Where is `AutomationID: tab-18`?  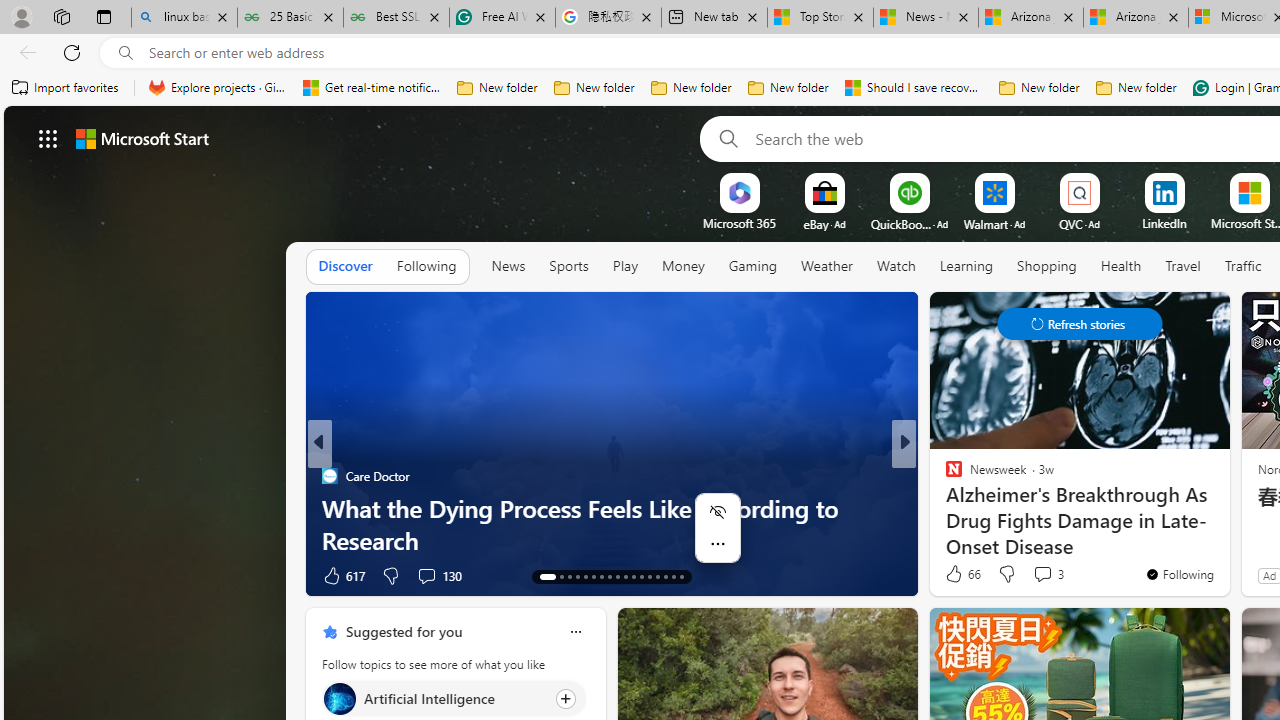
AutomationID: tab-18 is located at coordinates (592, 576).